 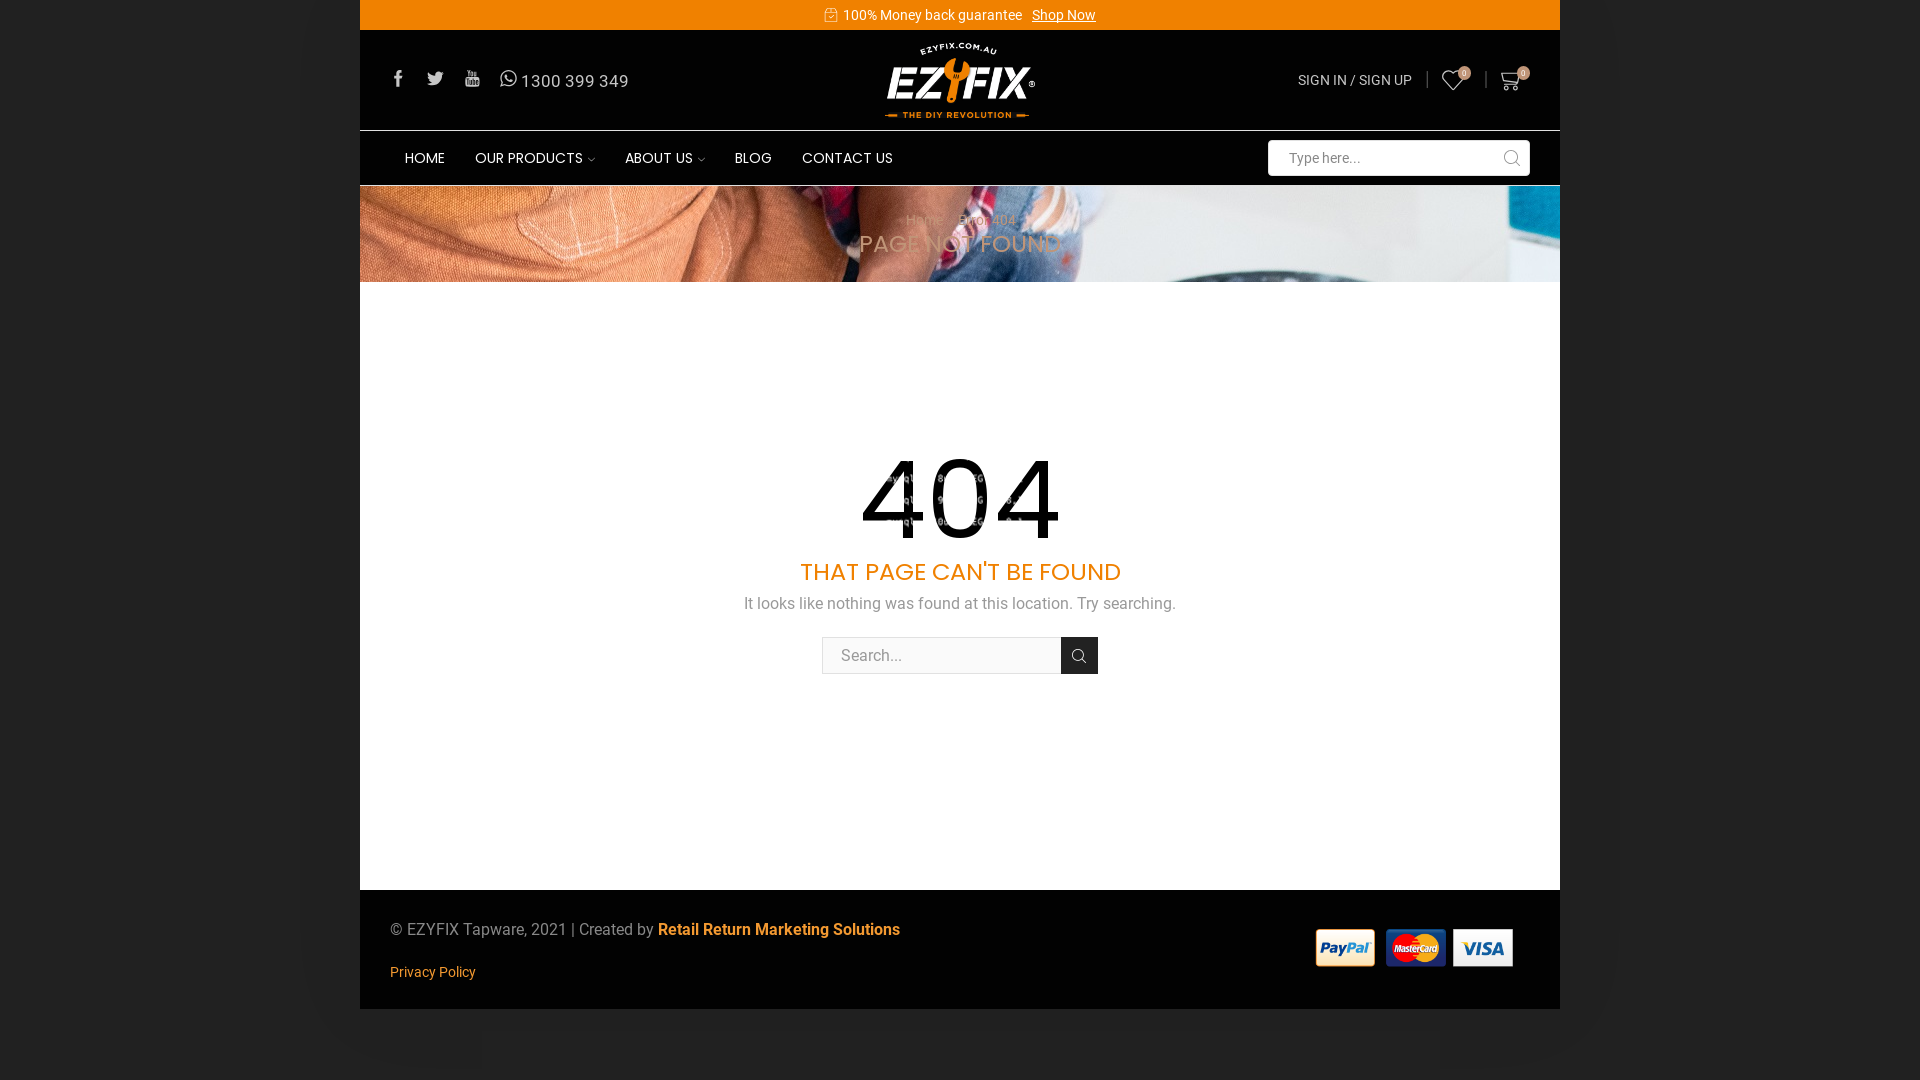 What do you see at coordinates (433, 972) in the screenshot?
I see `Privacy Policy` at bounding box center [433, 972].